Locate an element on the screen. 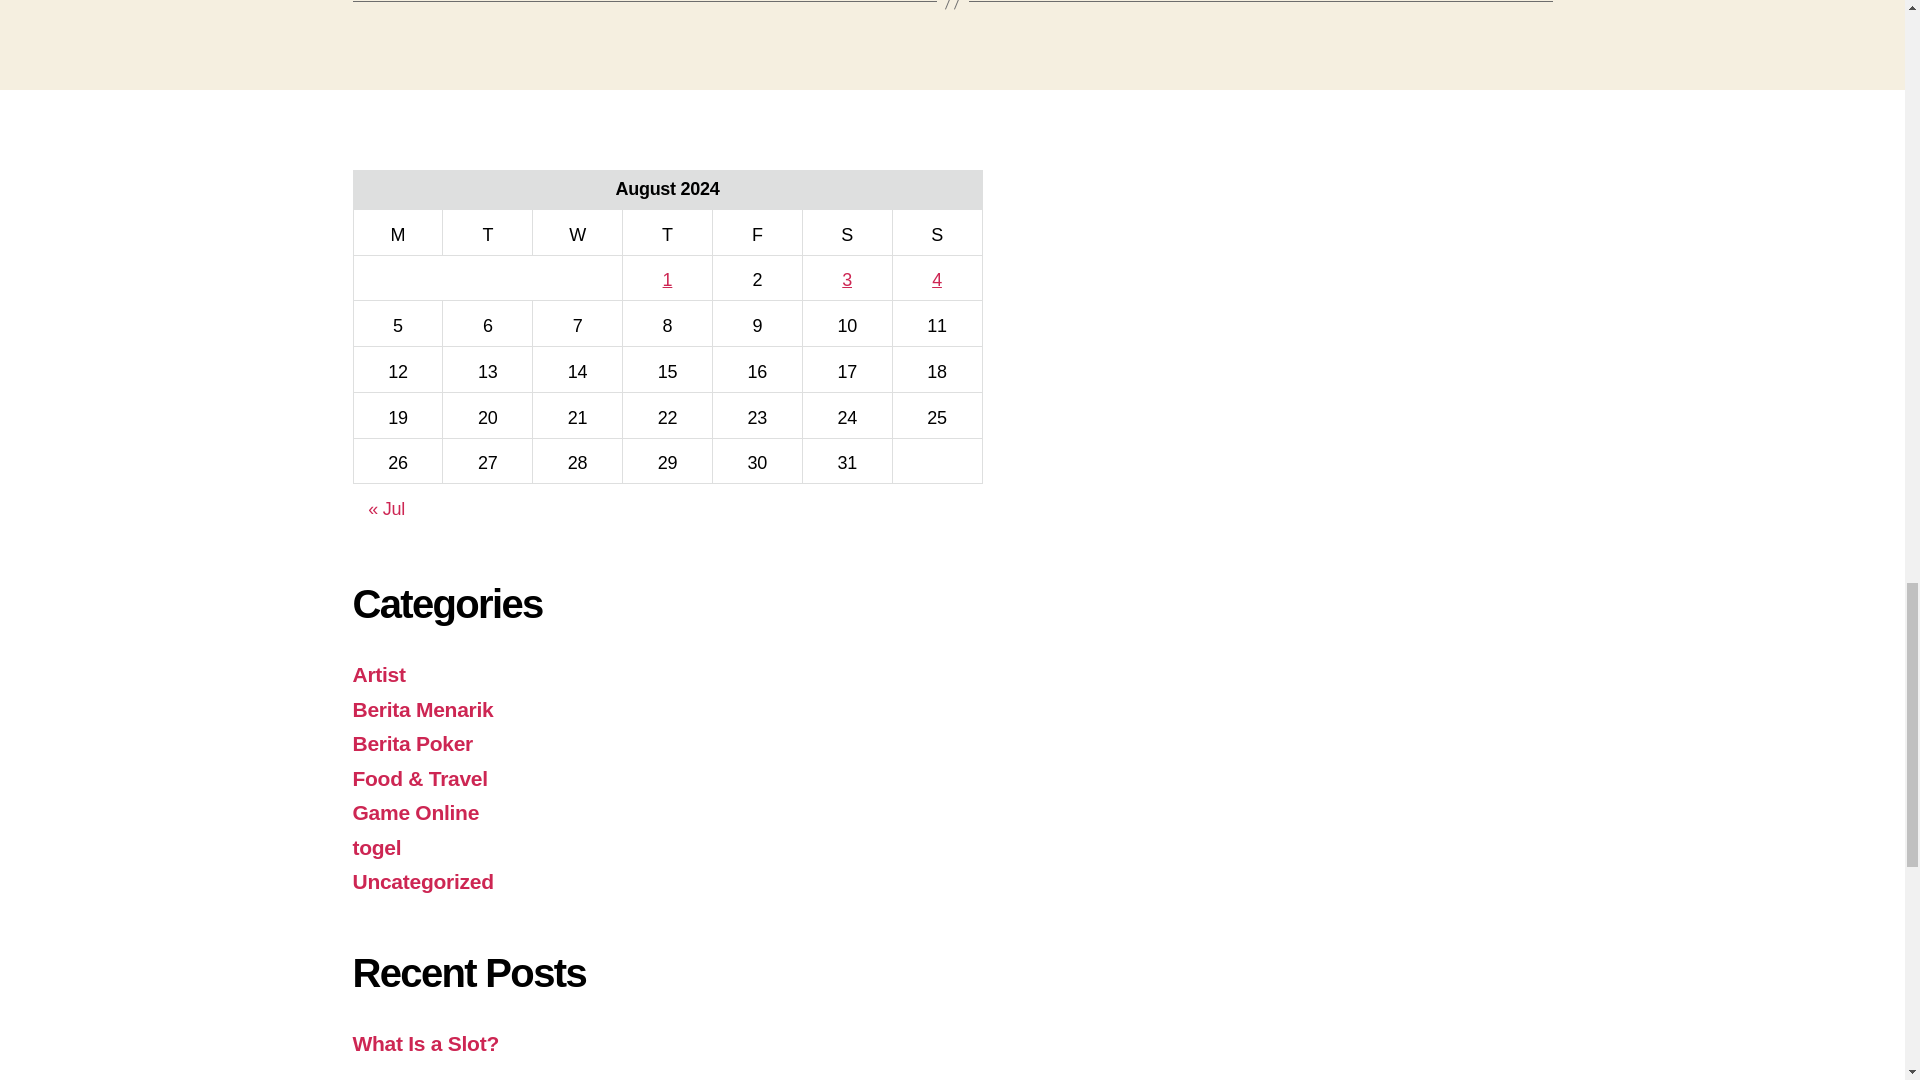  Artist is located at coordinates (378, 674).